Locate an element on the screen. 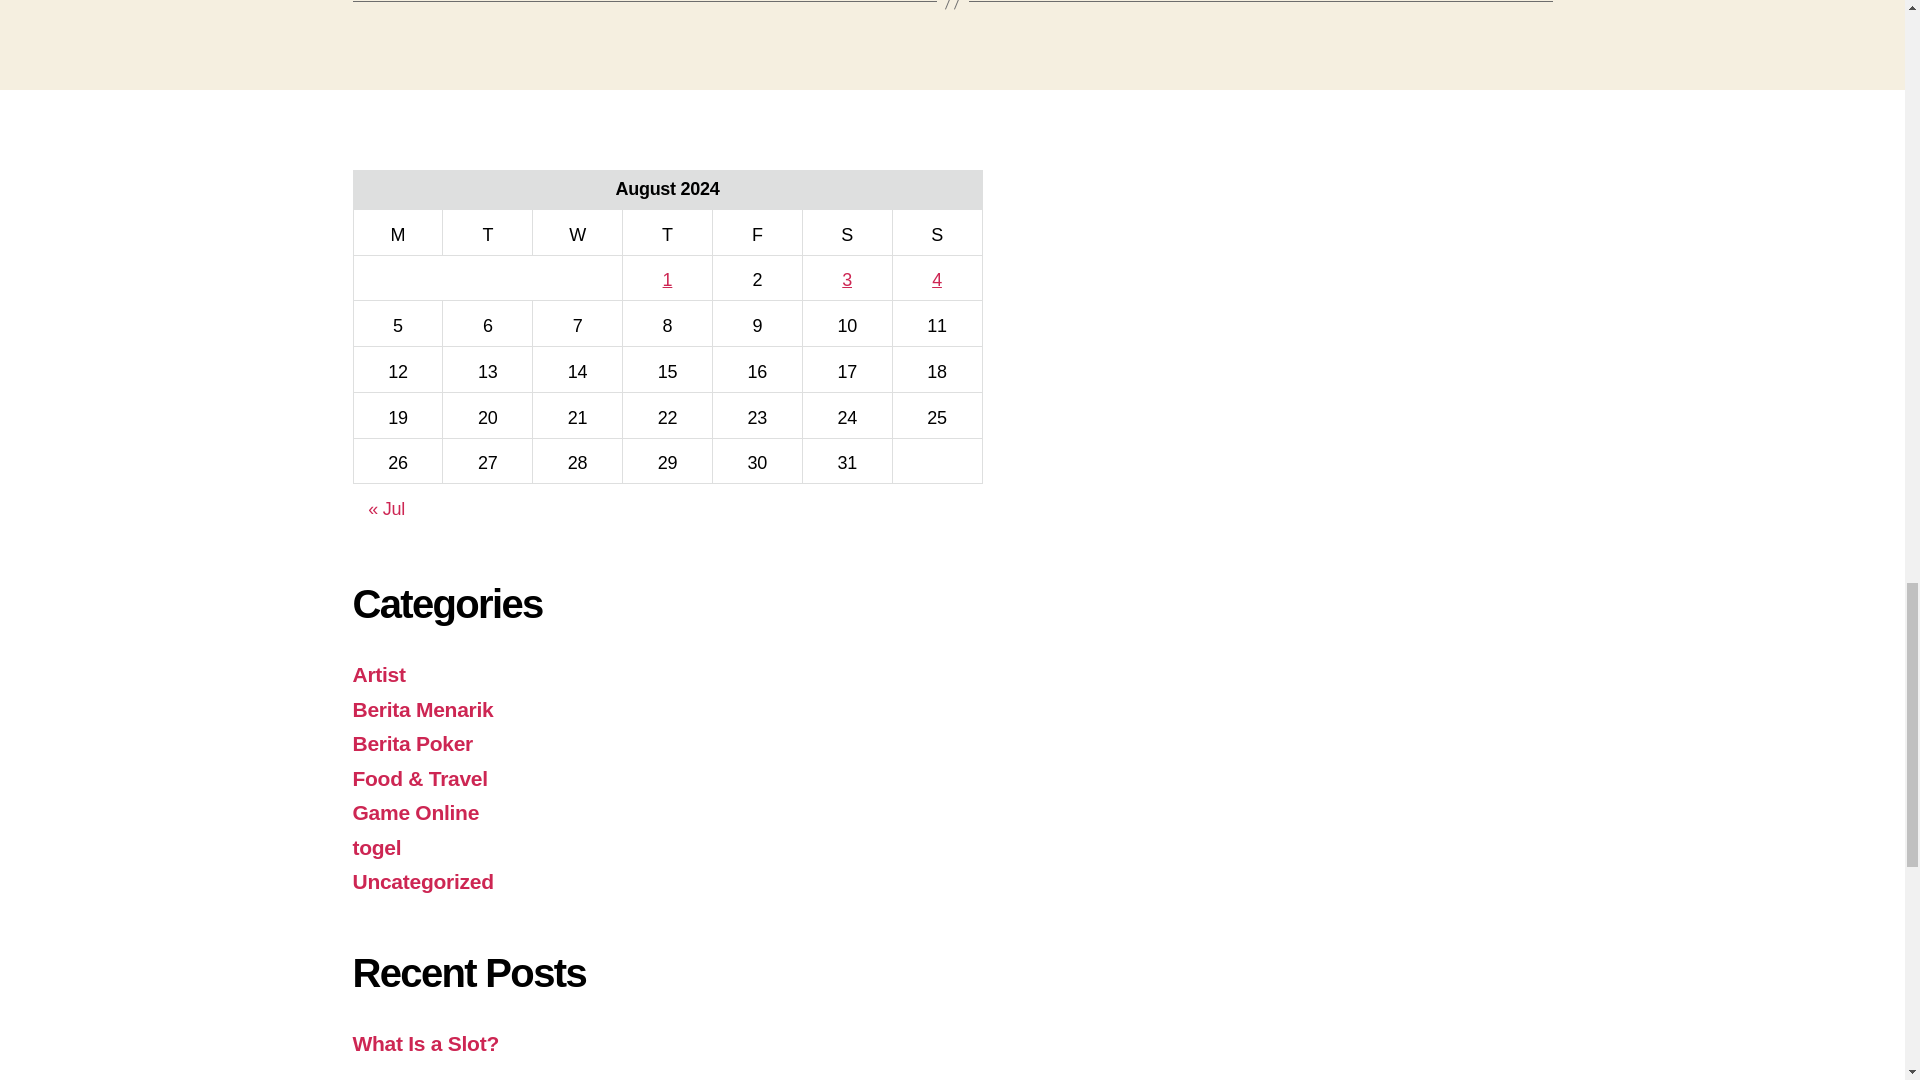  Artist is located at coordinates (378, 674).